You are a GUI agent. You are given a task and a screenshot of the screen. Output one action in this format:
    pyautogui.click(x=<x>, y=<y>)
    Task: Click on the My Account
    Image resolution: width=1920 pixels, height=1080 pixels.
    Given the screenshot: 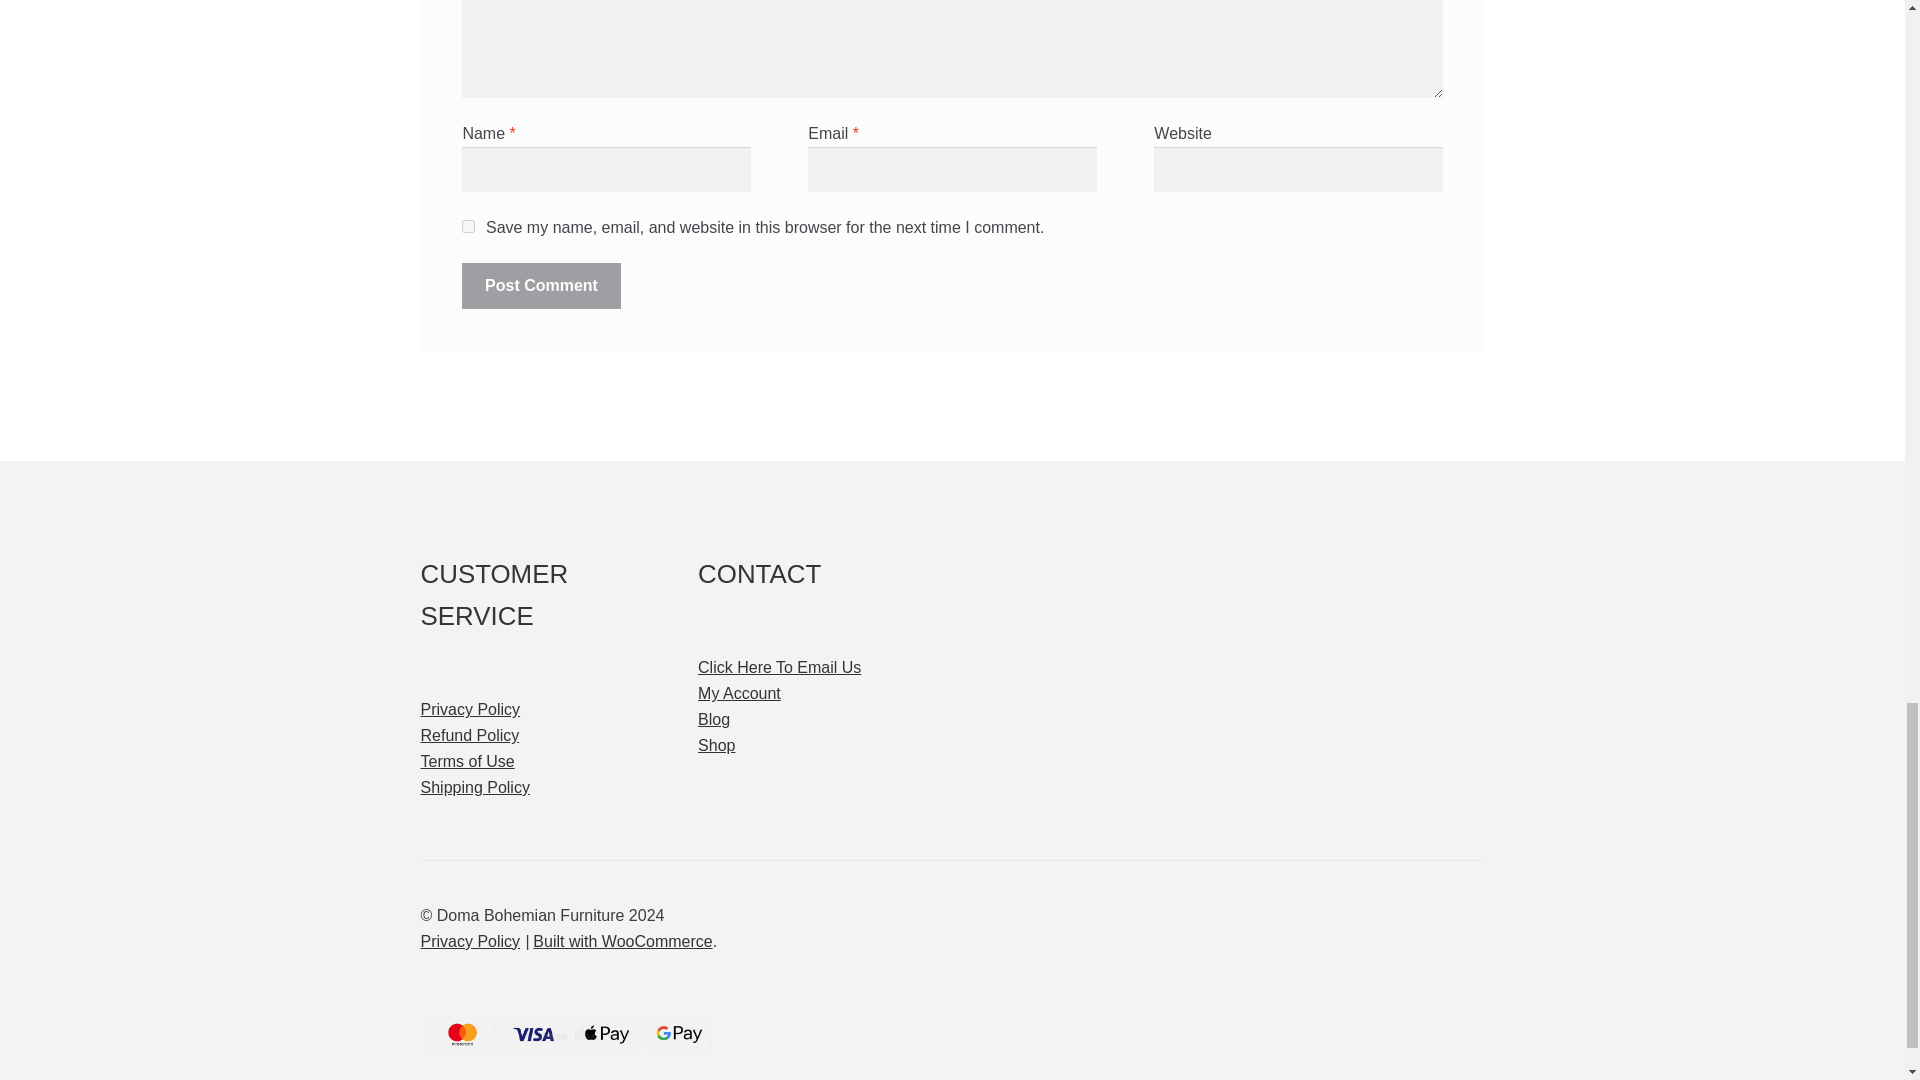 What is the action you would take?
    pyautogui.click(x=740, y=693)
    